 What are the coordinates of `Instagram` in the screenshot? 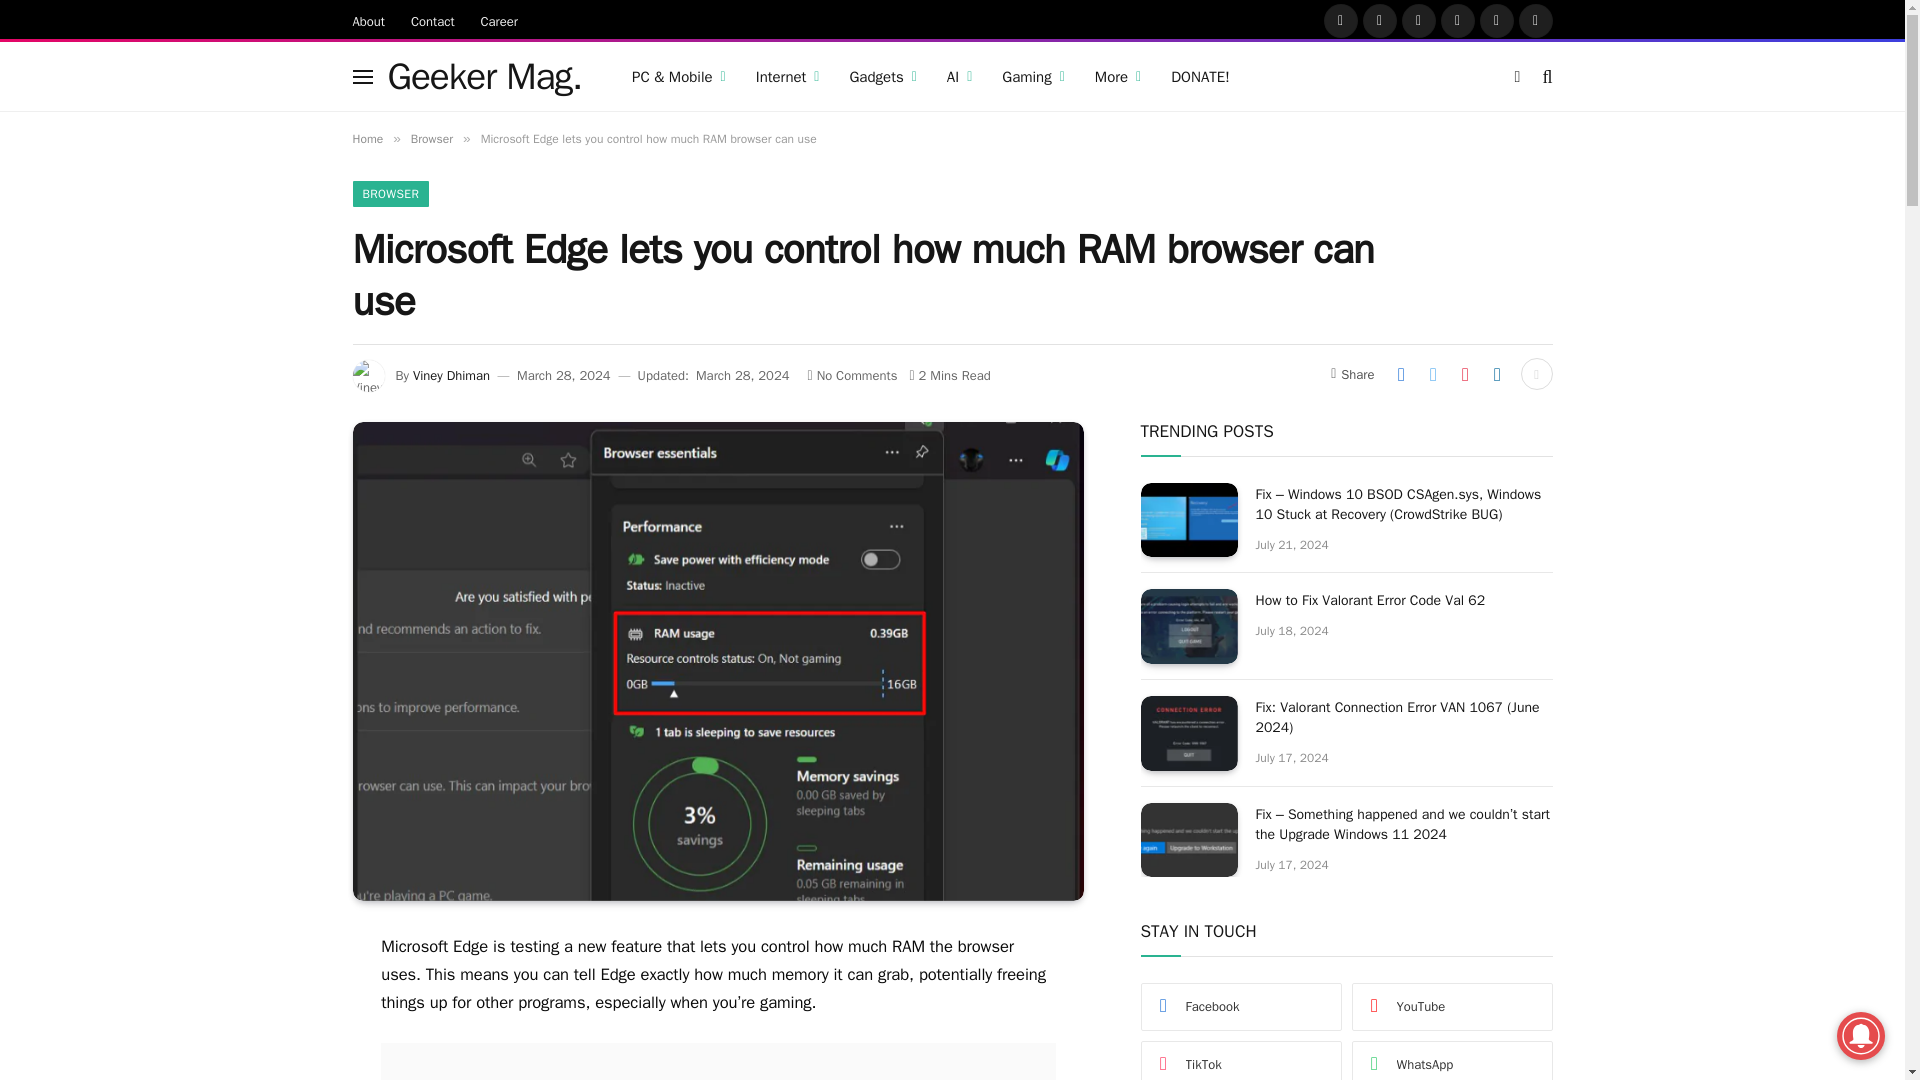 It's located at (1418, 20).